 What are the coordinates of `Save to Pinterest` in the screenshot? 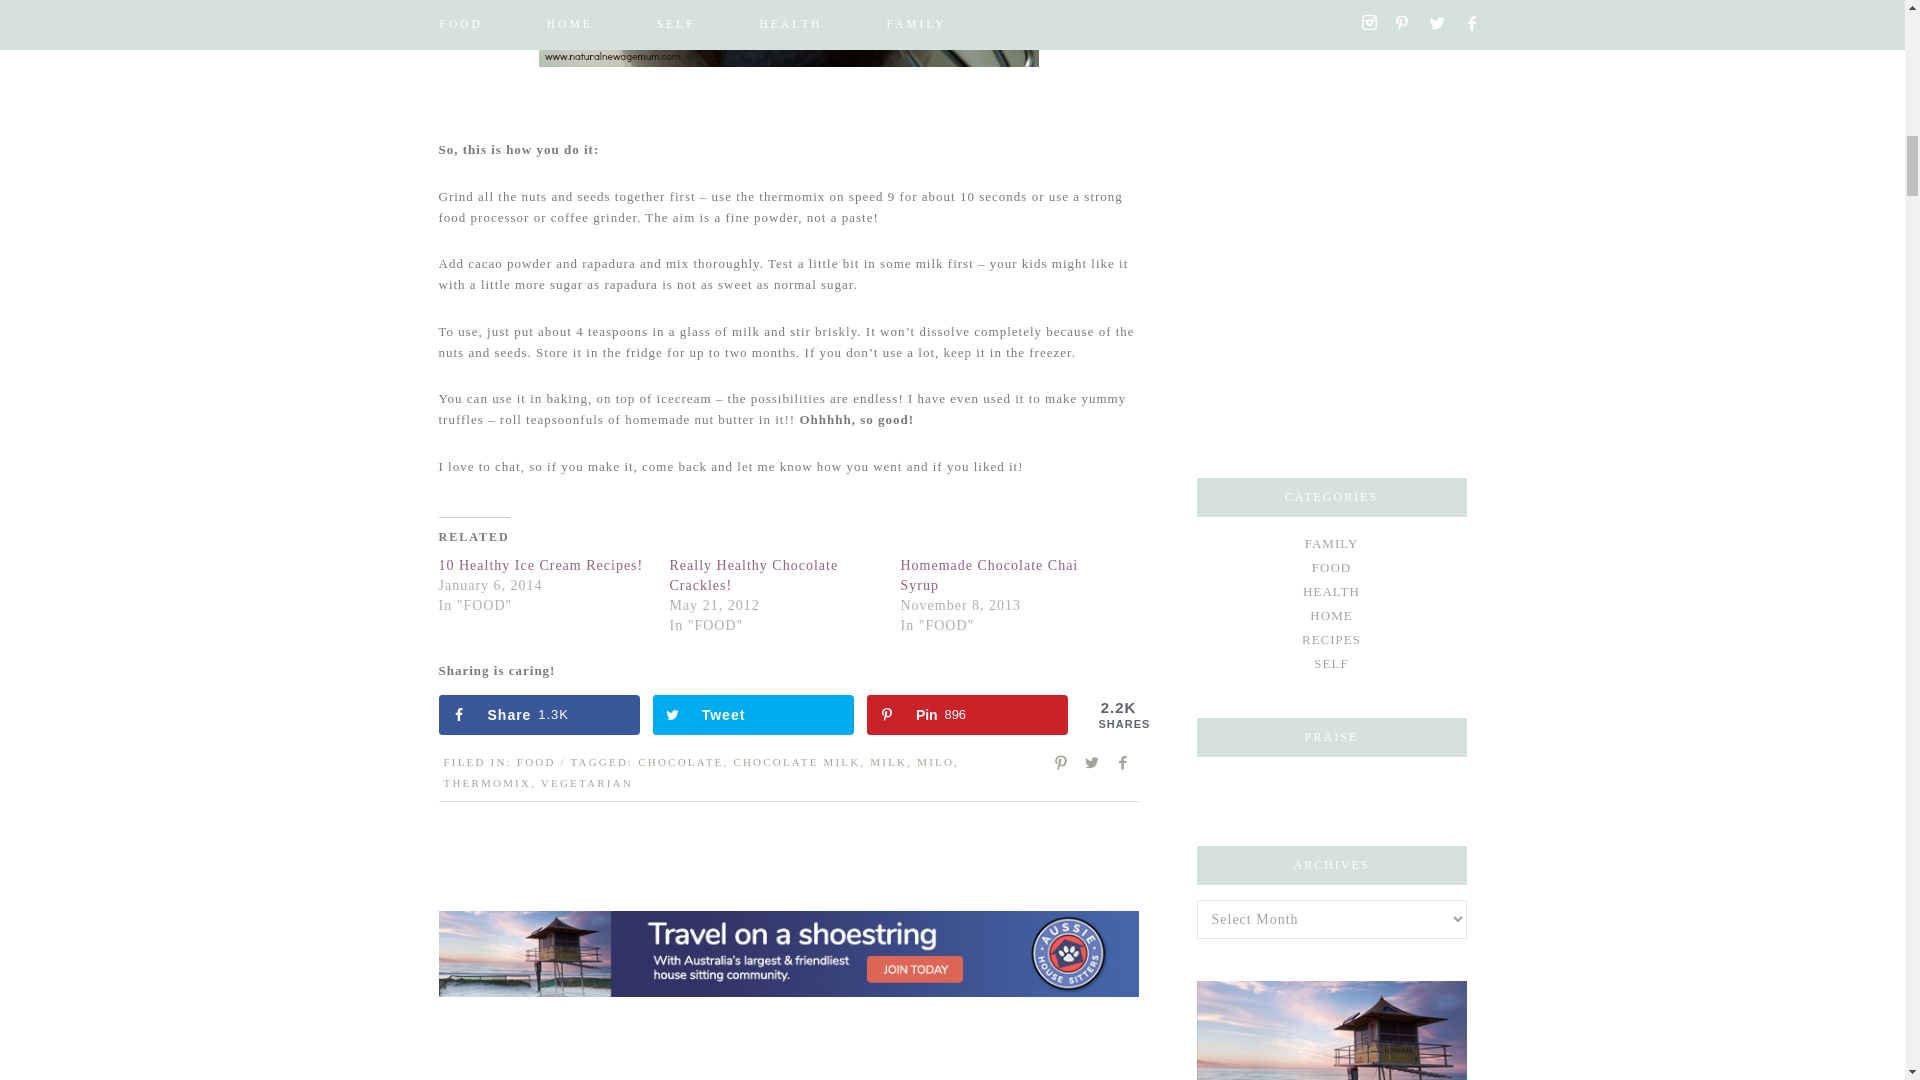 It's located at (540, 566).